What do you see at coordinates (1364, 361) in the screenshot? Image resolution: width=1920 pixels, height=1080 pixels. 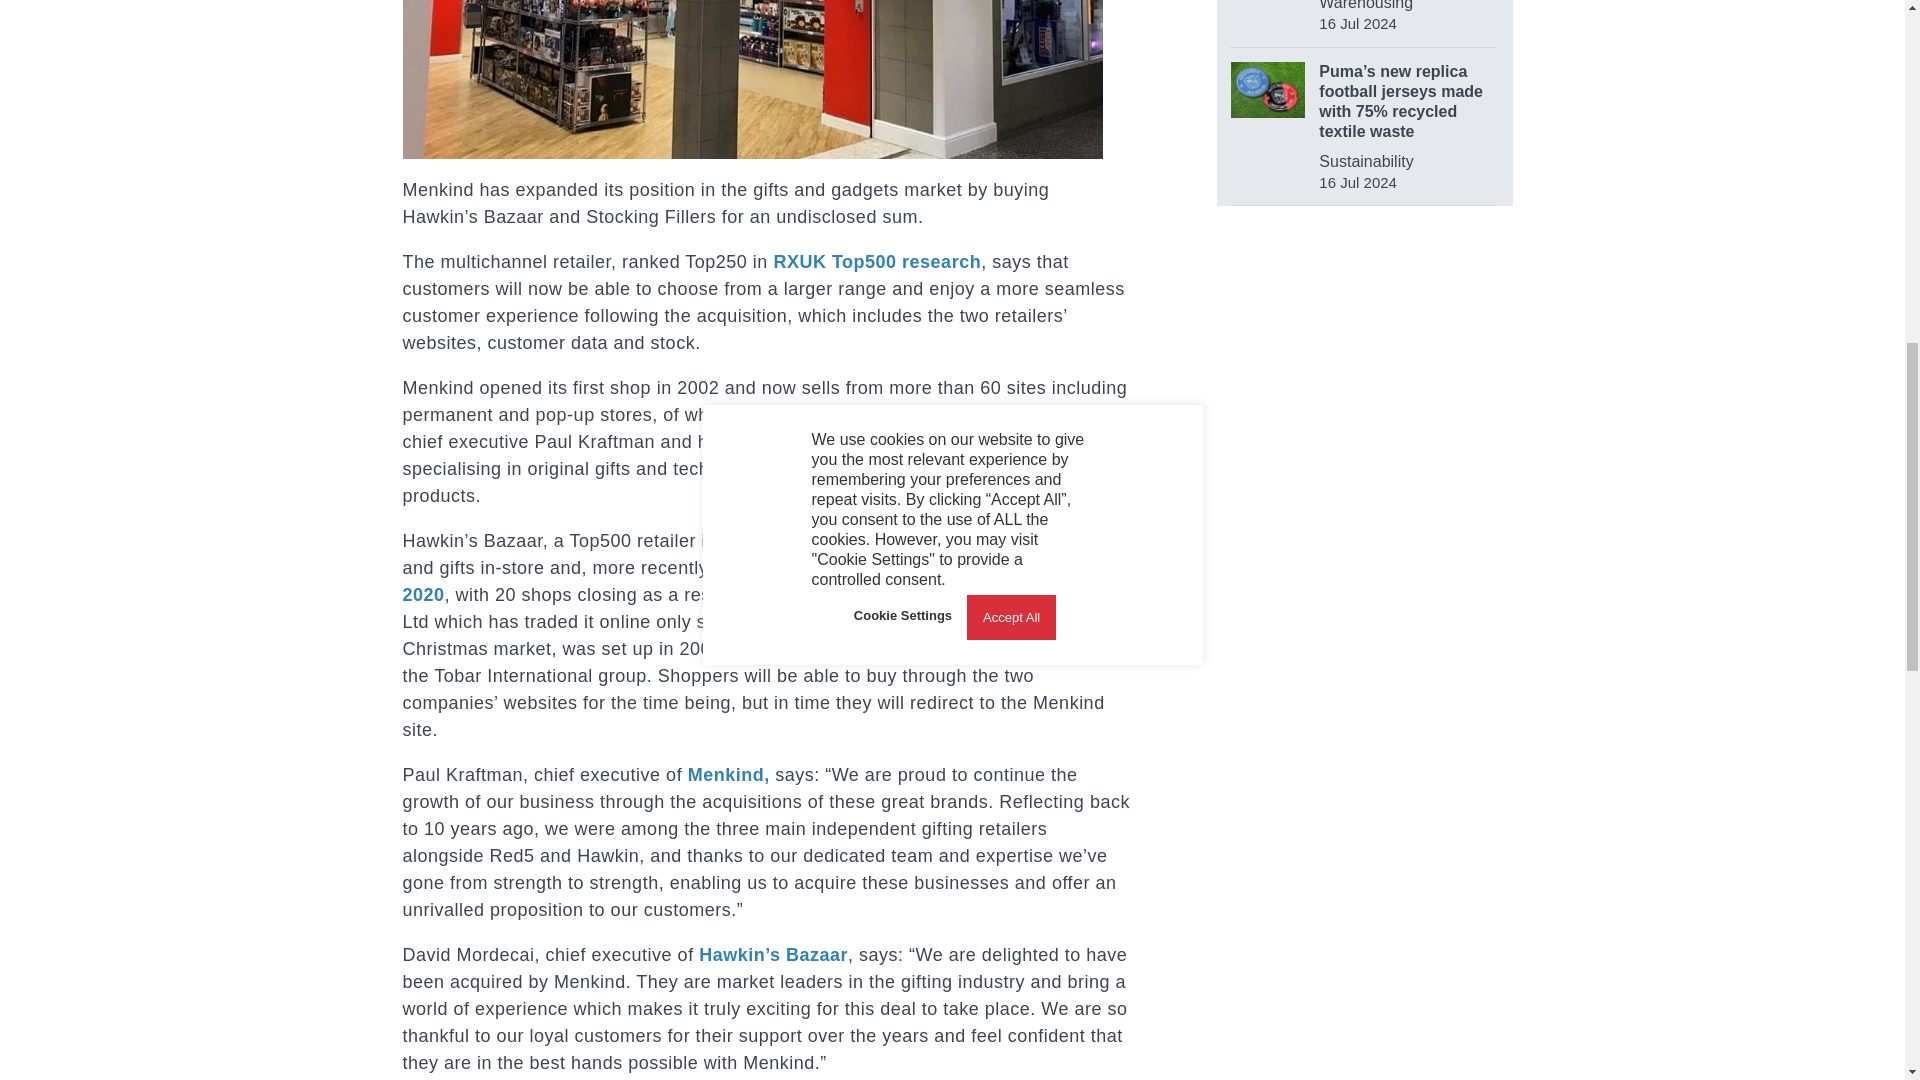 I see `3rd party ad content` at bounding box center [1364, 361].